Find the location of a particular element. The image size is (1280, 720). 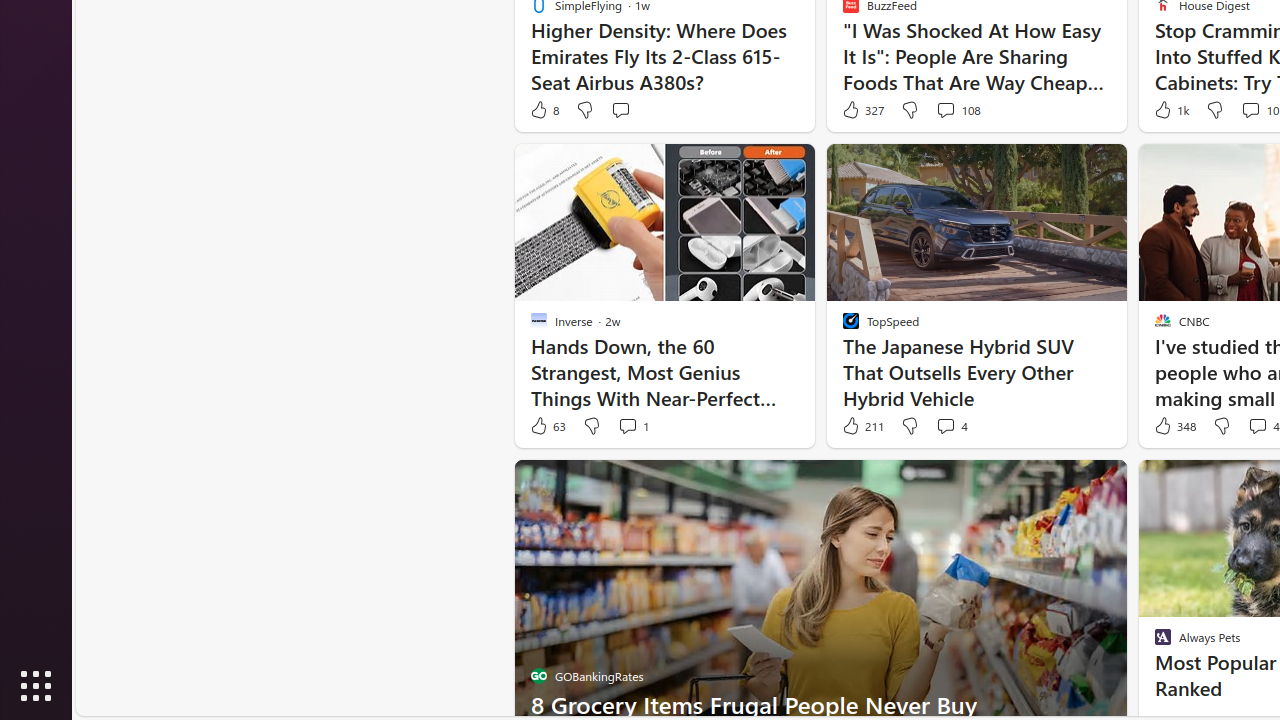

1k Like is located at coordinates (1170, 110).